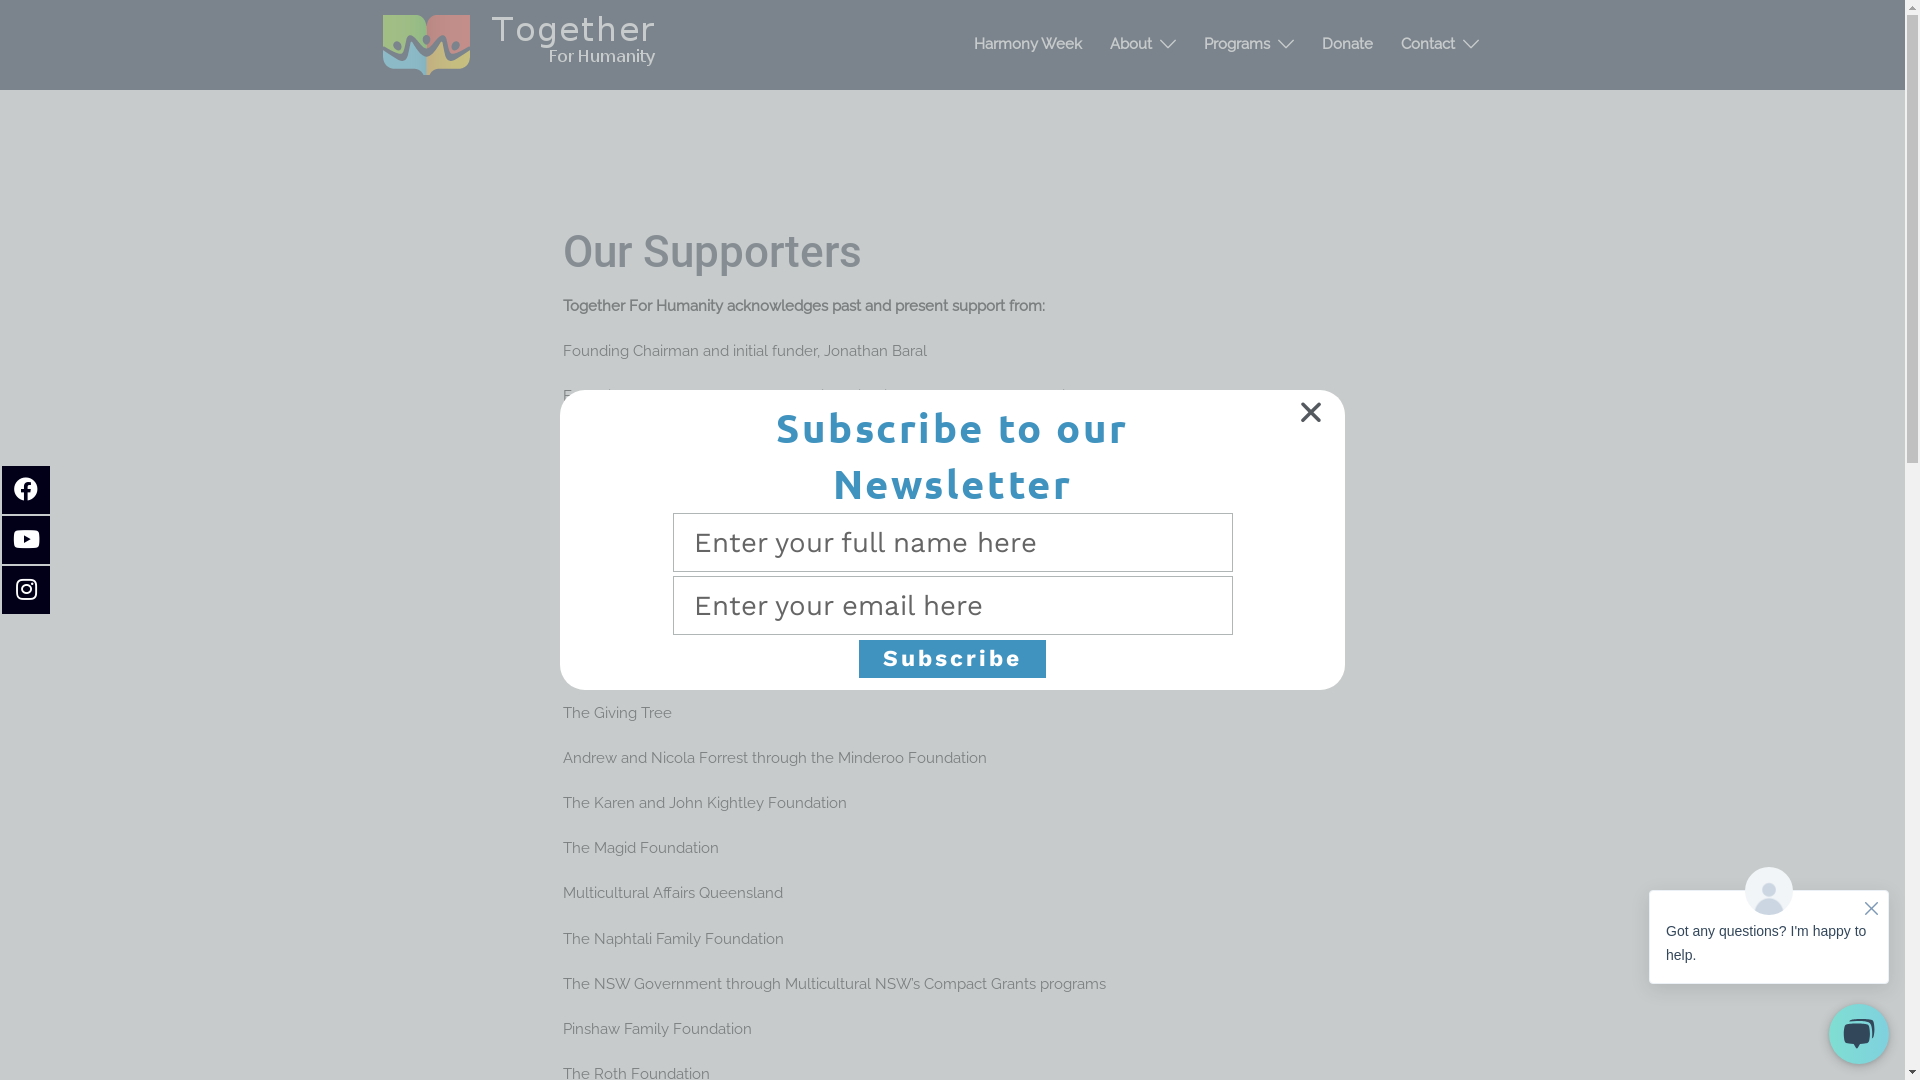 This screenshot has width=1920, height=1080. I want to click on Together for Humanity, so click(522, 44).